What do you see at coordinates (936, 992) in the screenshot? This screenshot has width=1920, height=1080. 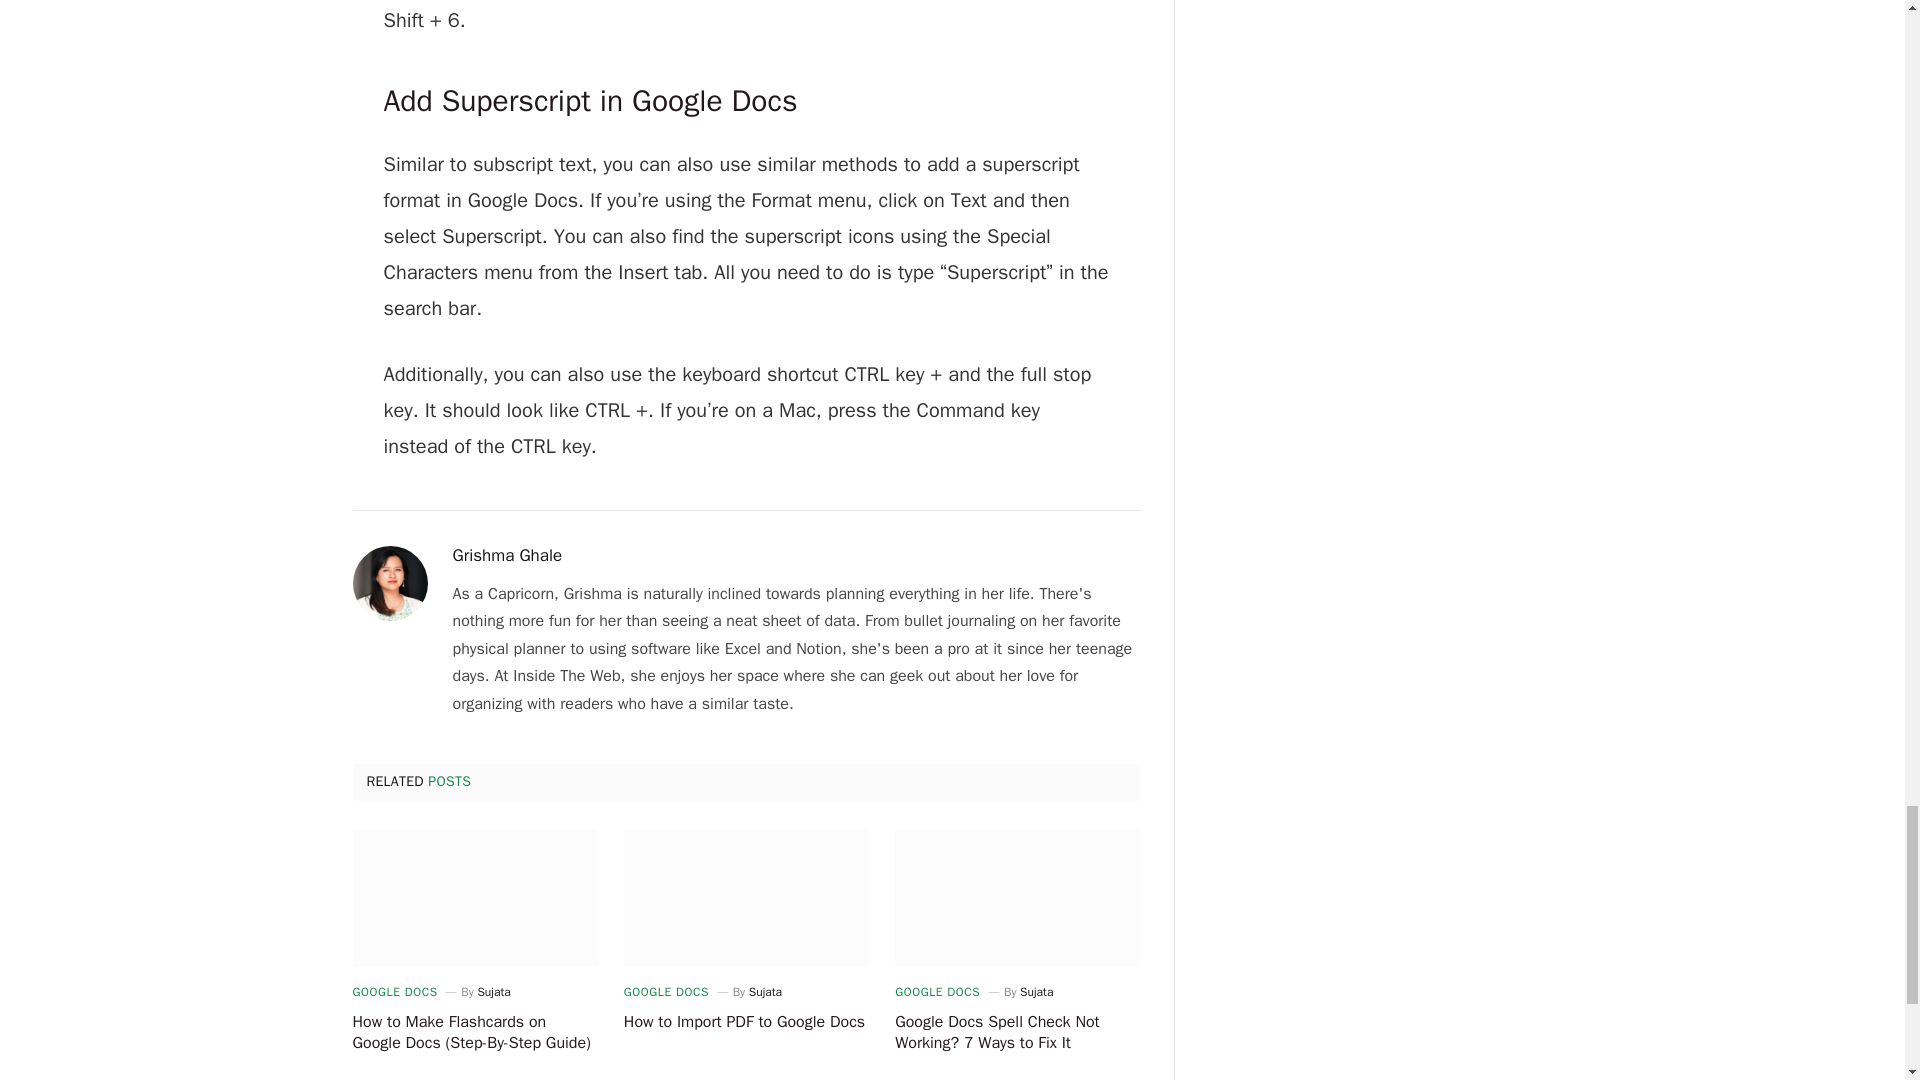 I see `GOOGLE DOCS` at bounding box center [936, 992].